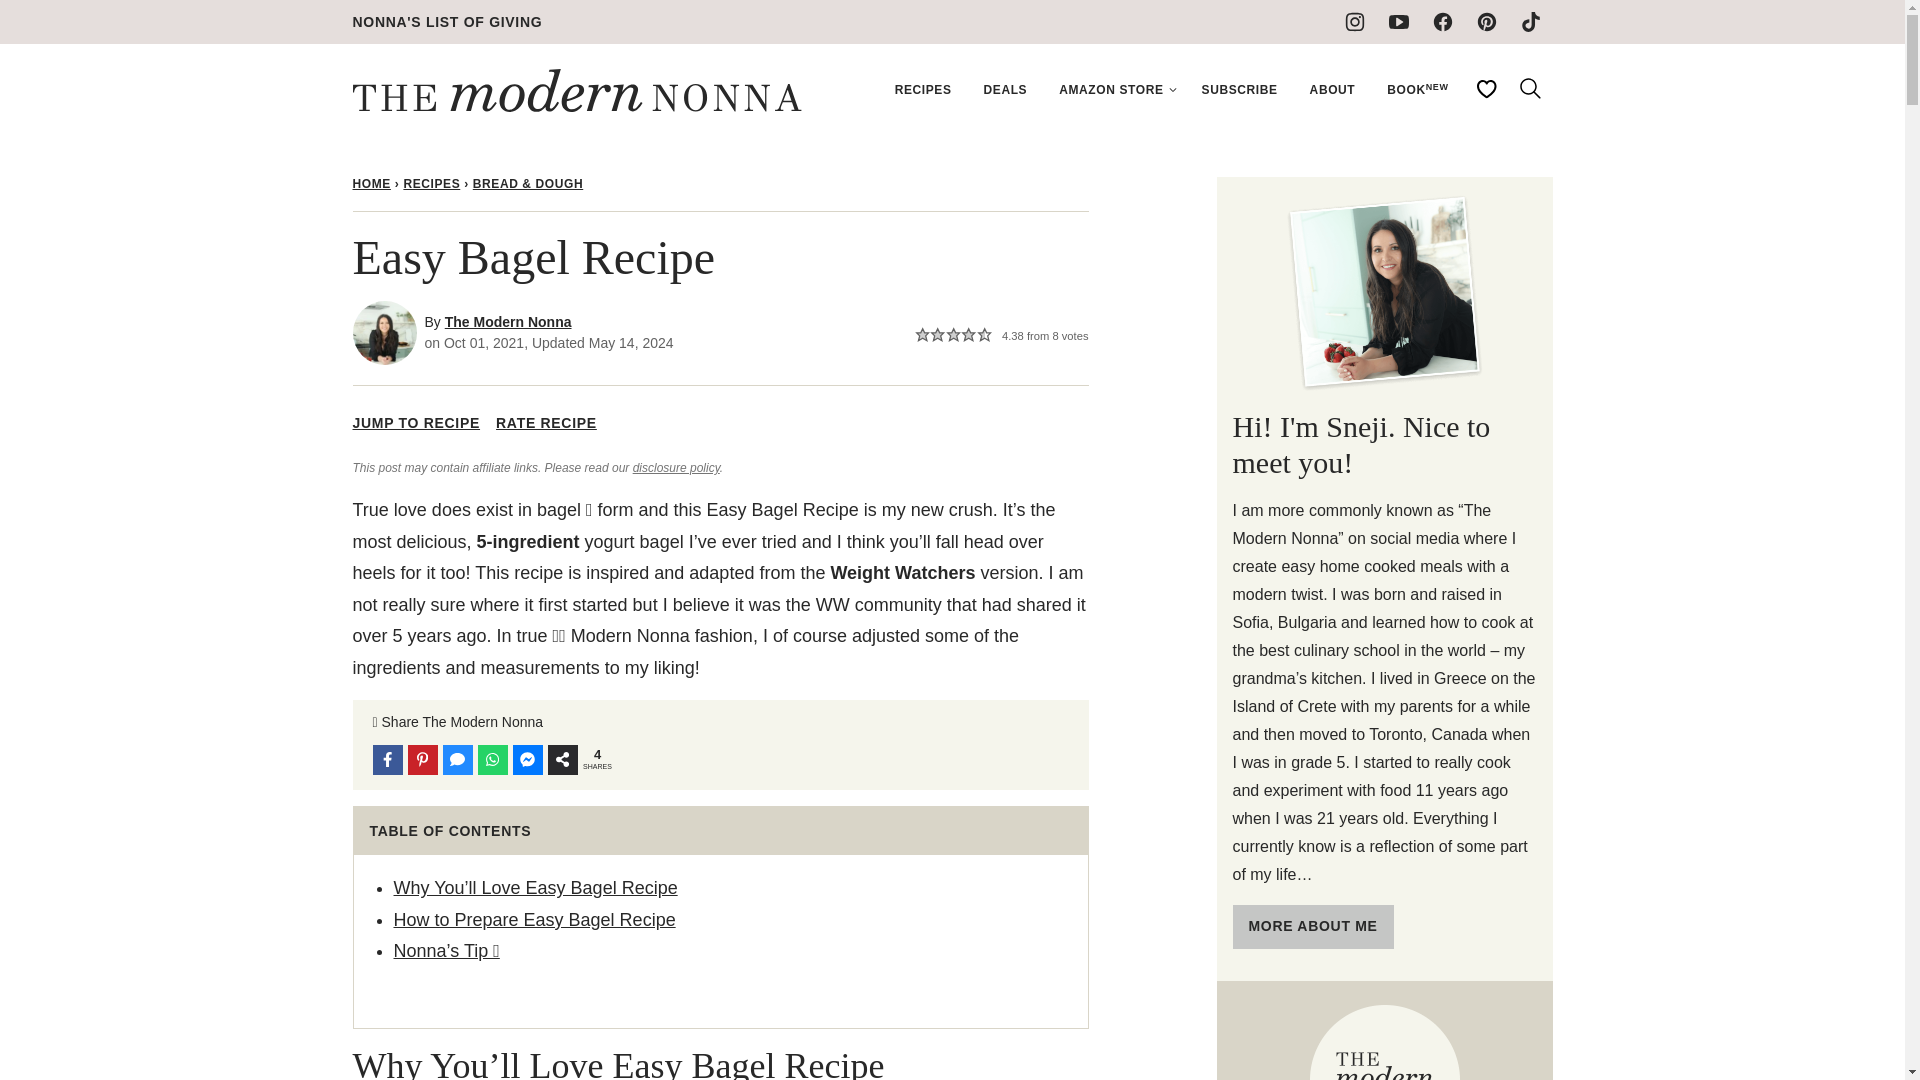 This screenshot has width=1920, height=1080. I want to click on RECIPES, so click(432, 184).